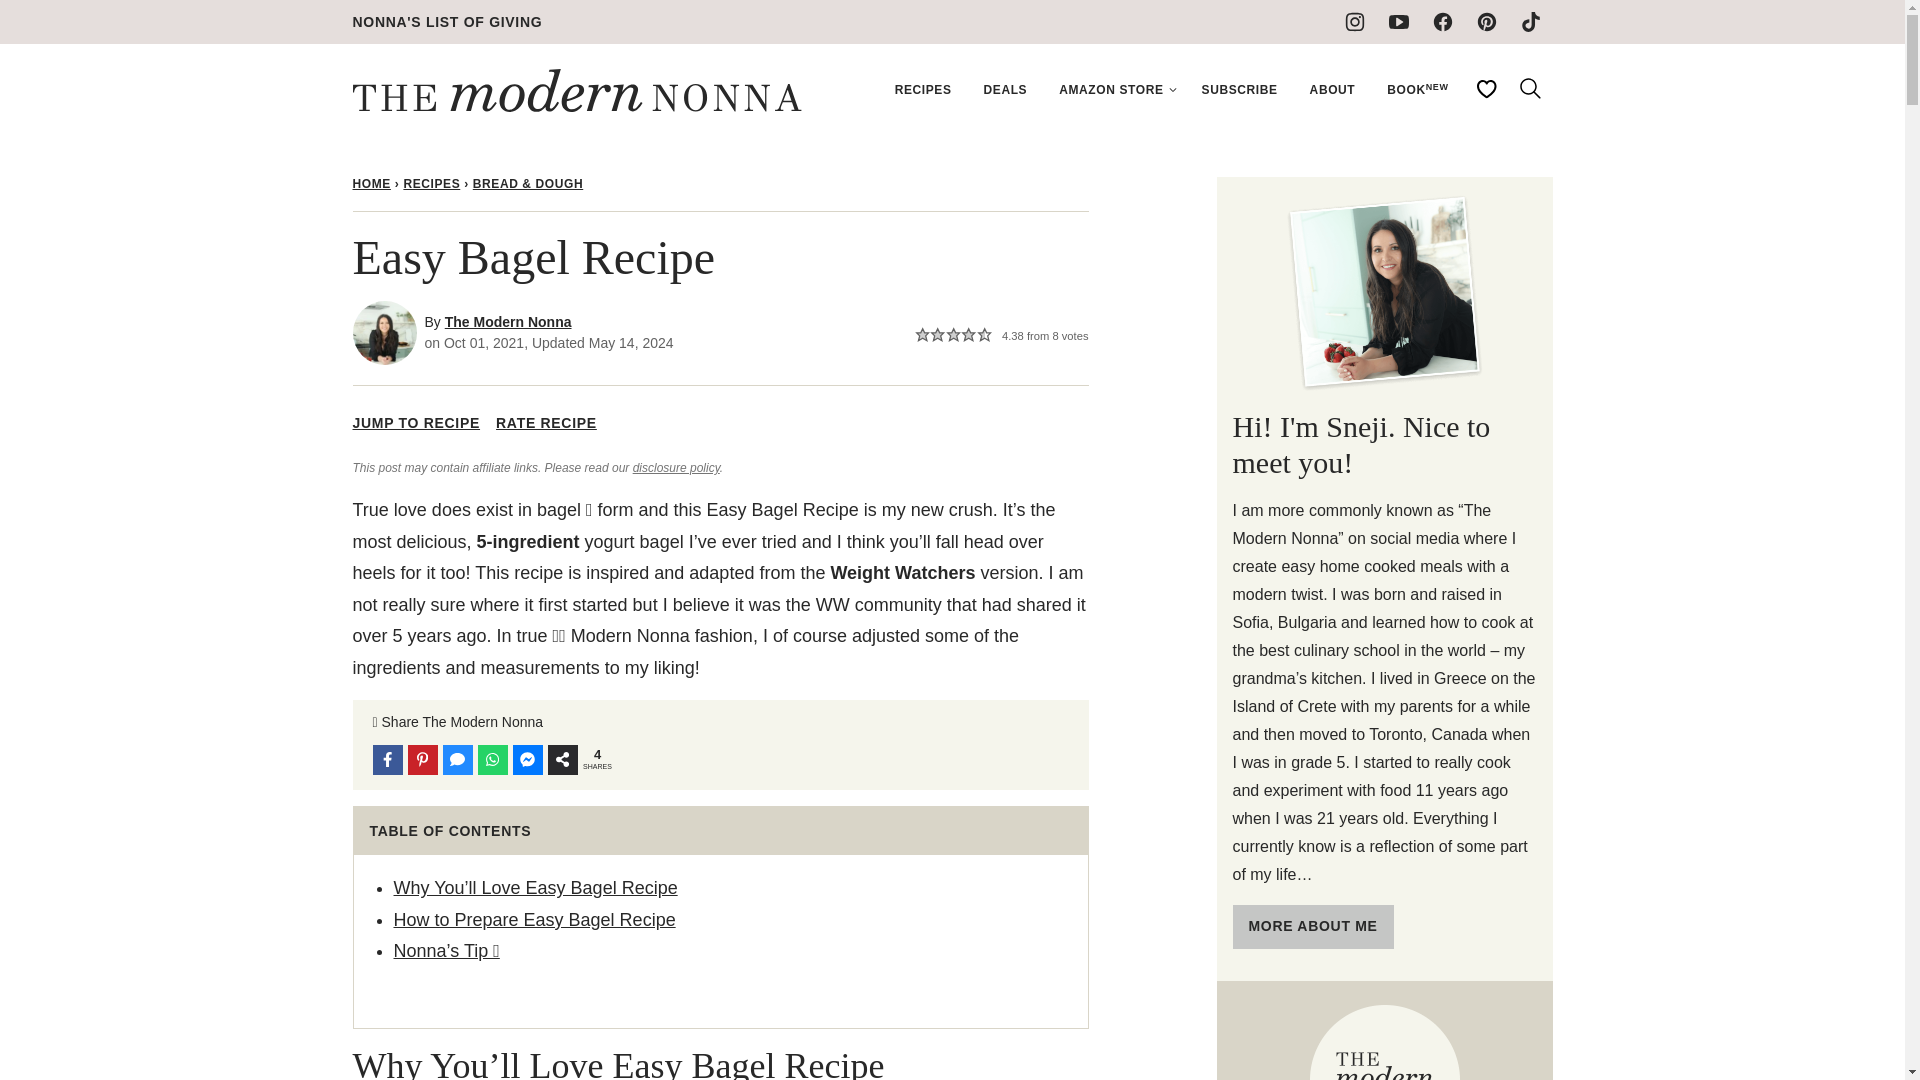 This screenshot has width=1920, height=1080. I want to click on RECIPES, so click(432, 184).